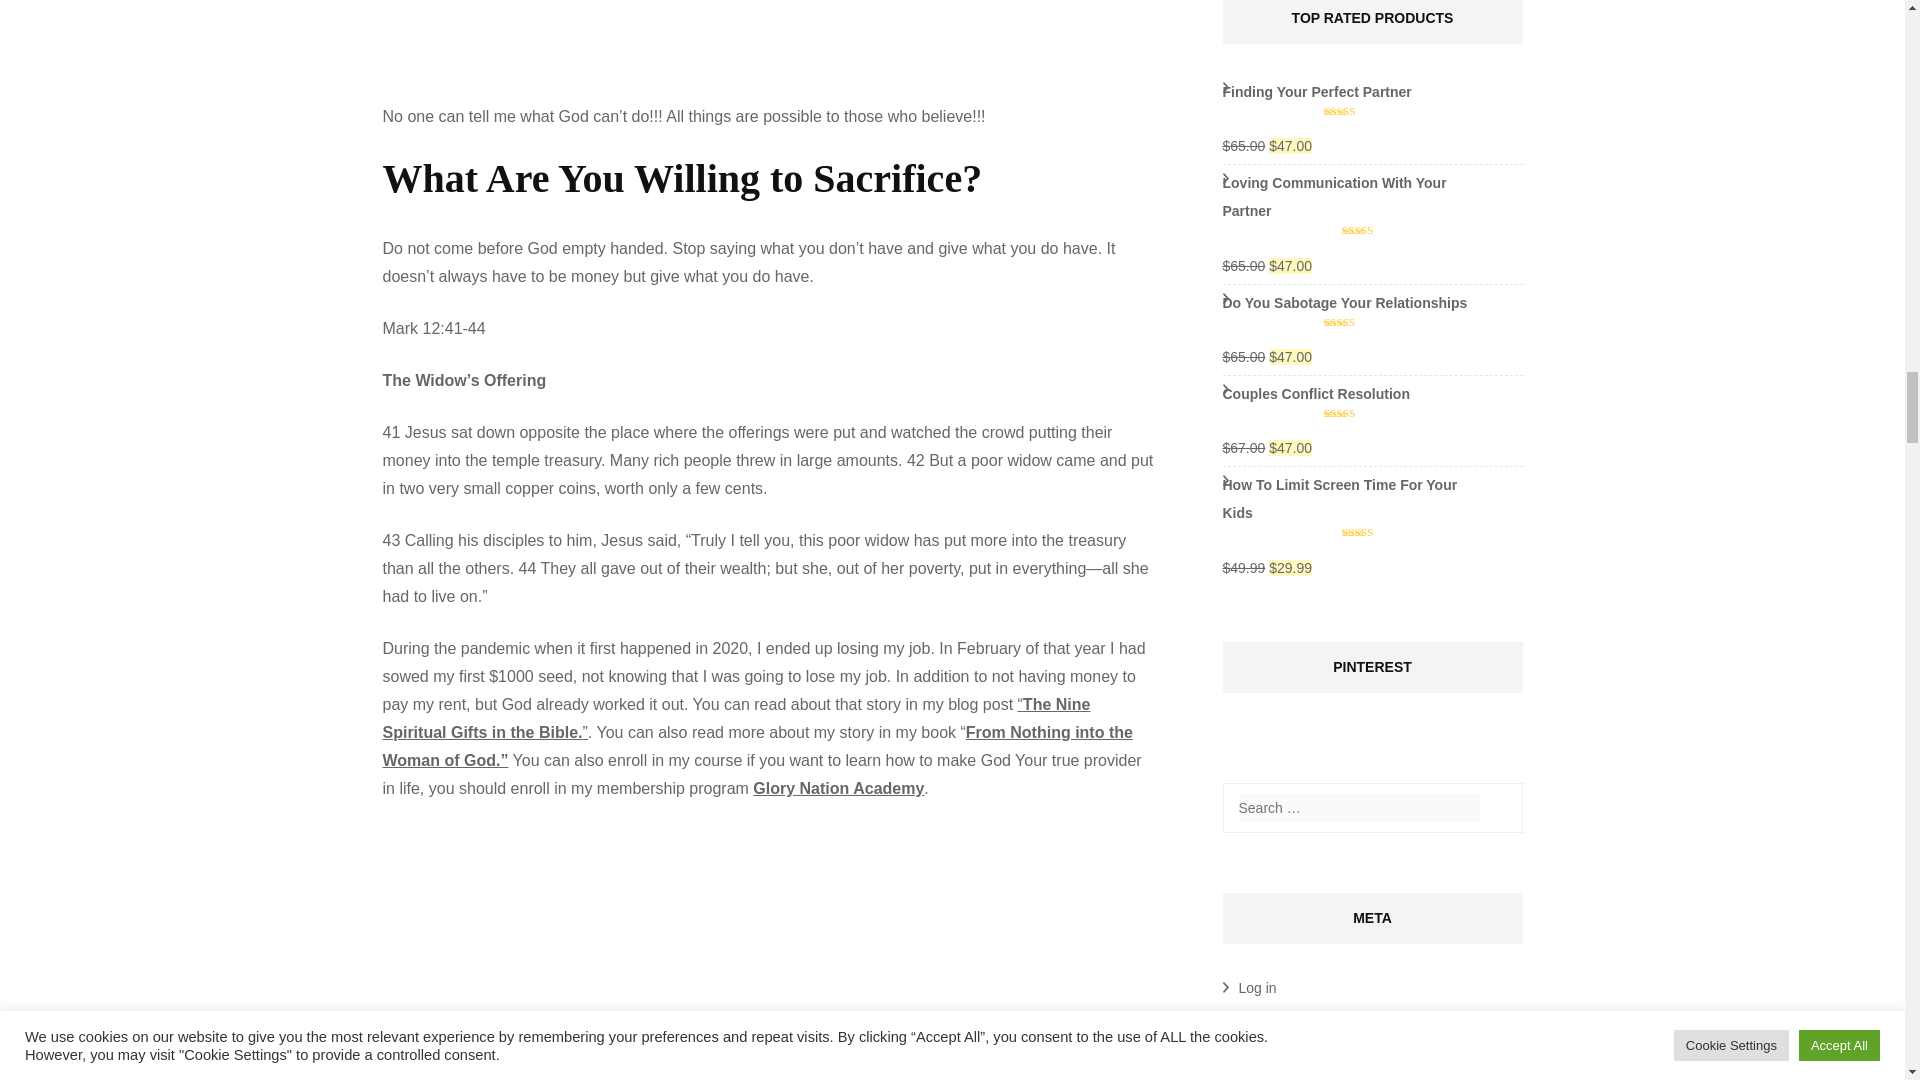  I want to click on Search, so click(1496, 808).